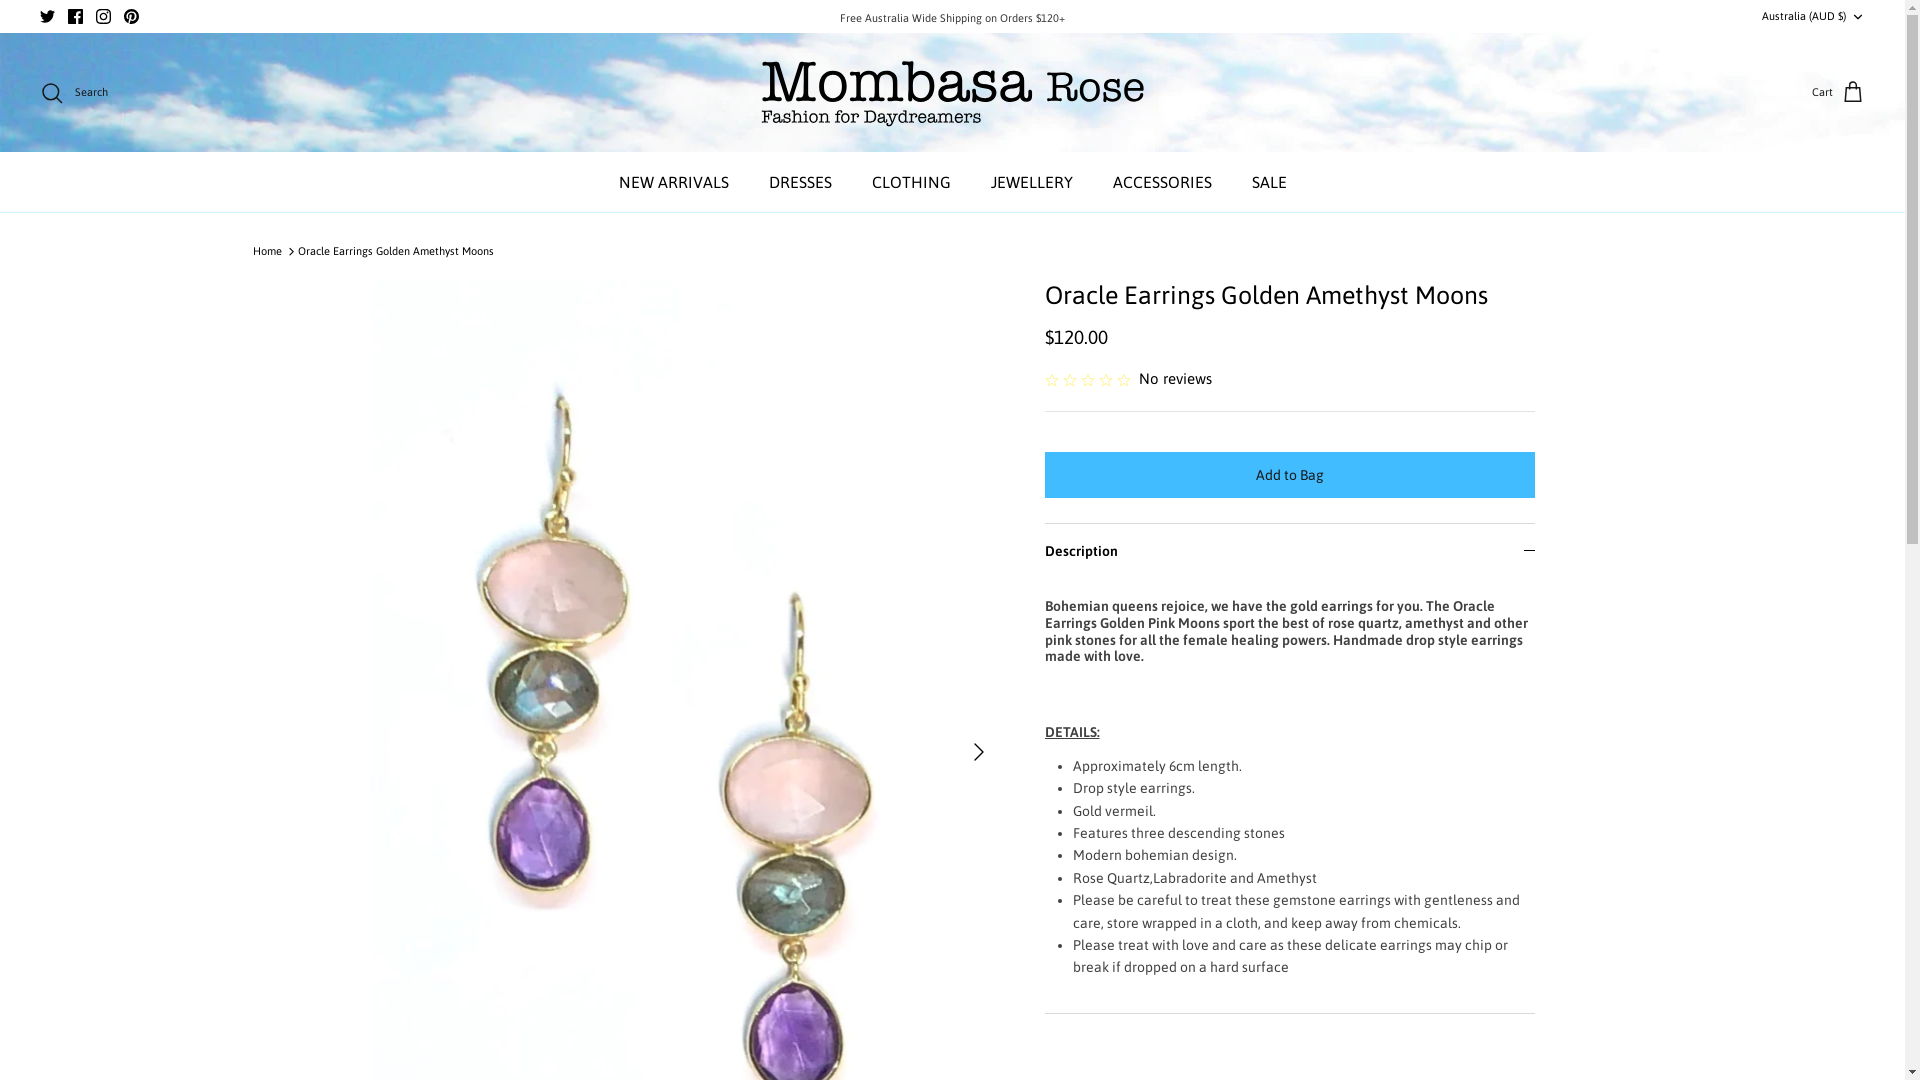 This screenshot has width=1920, height=1080. I want to click on Search, so click(74, 93).